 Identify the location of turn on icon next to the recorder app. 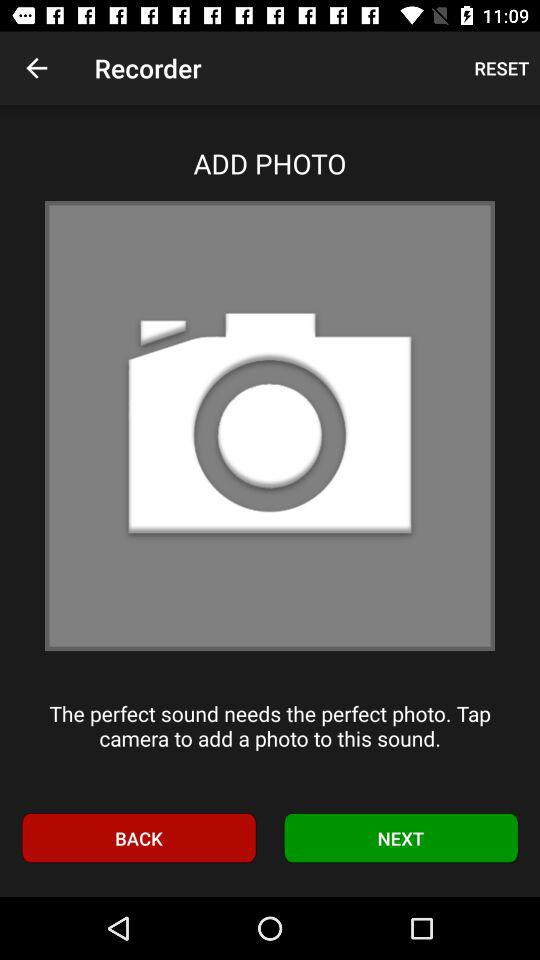
(36, 68).